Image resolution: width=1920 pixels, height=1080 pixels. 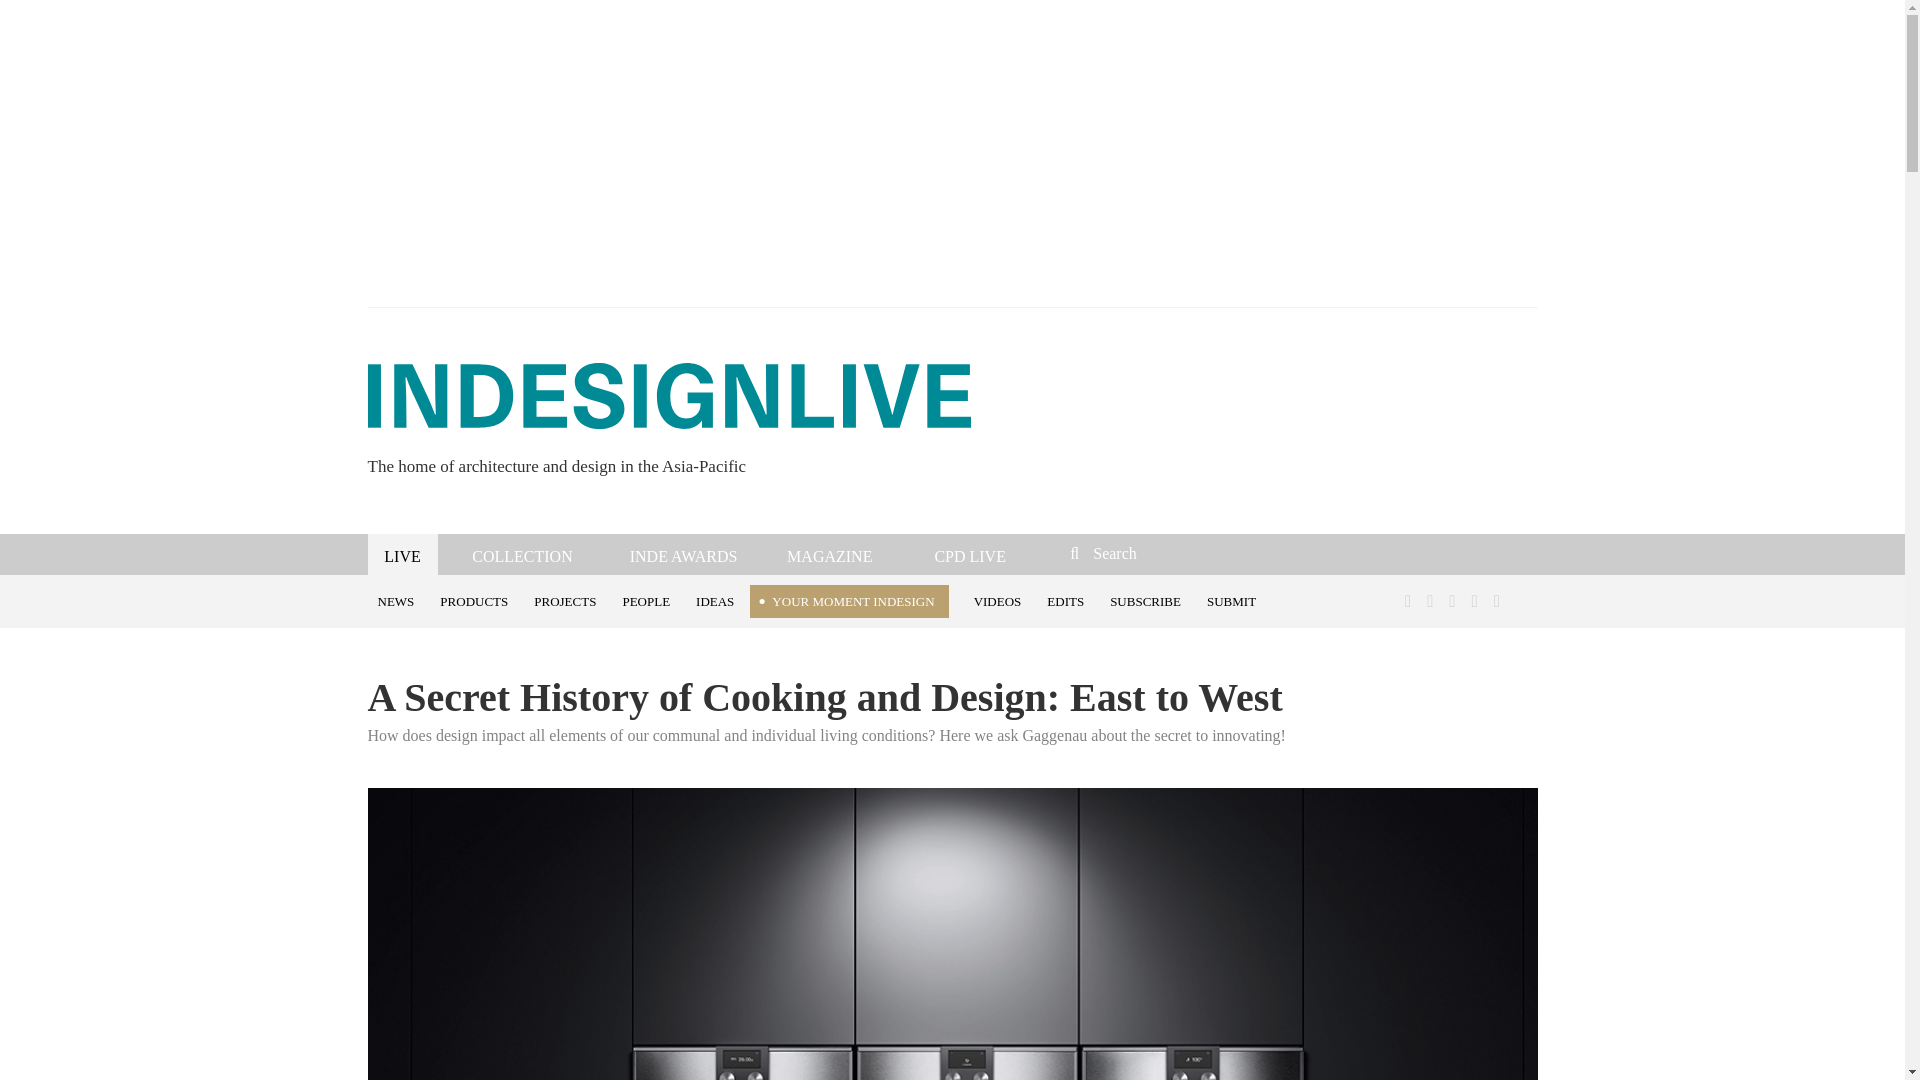 I want to click on PRODUCTS, so click(x=477, y=600).